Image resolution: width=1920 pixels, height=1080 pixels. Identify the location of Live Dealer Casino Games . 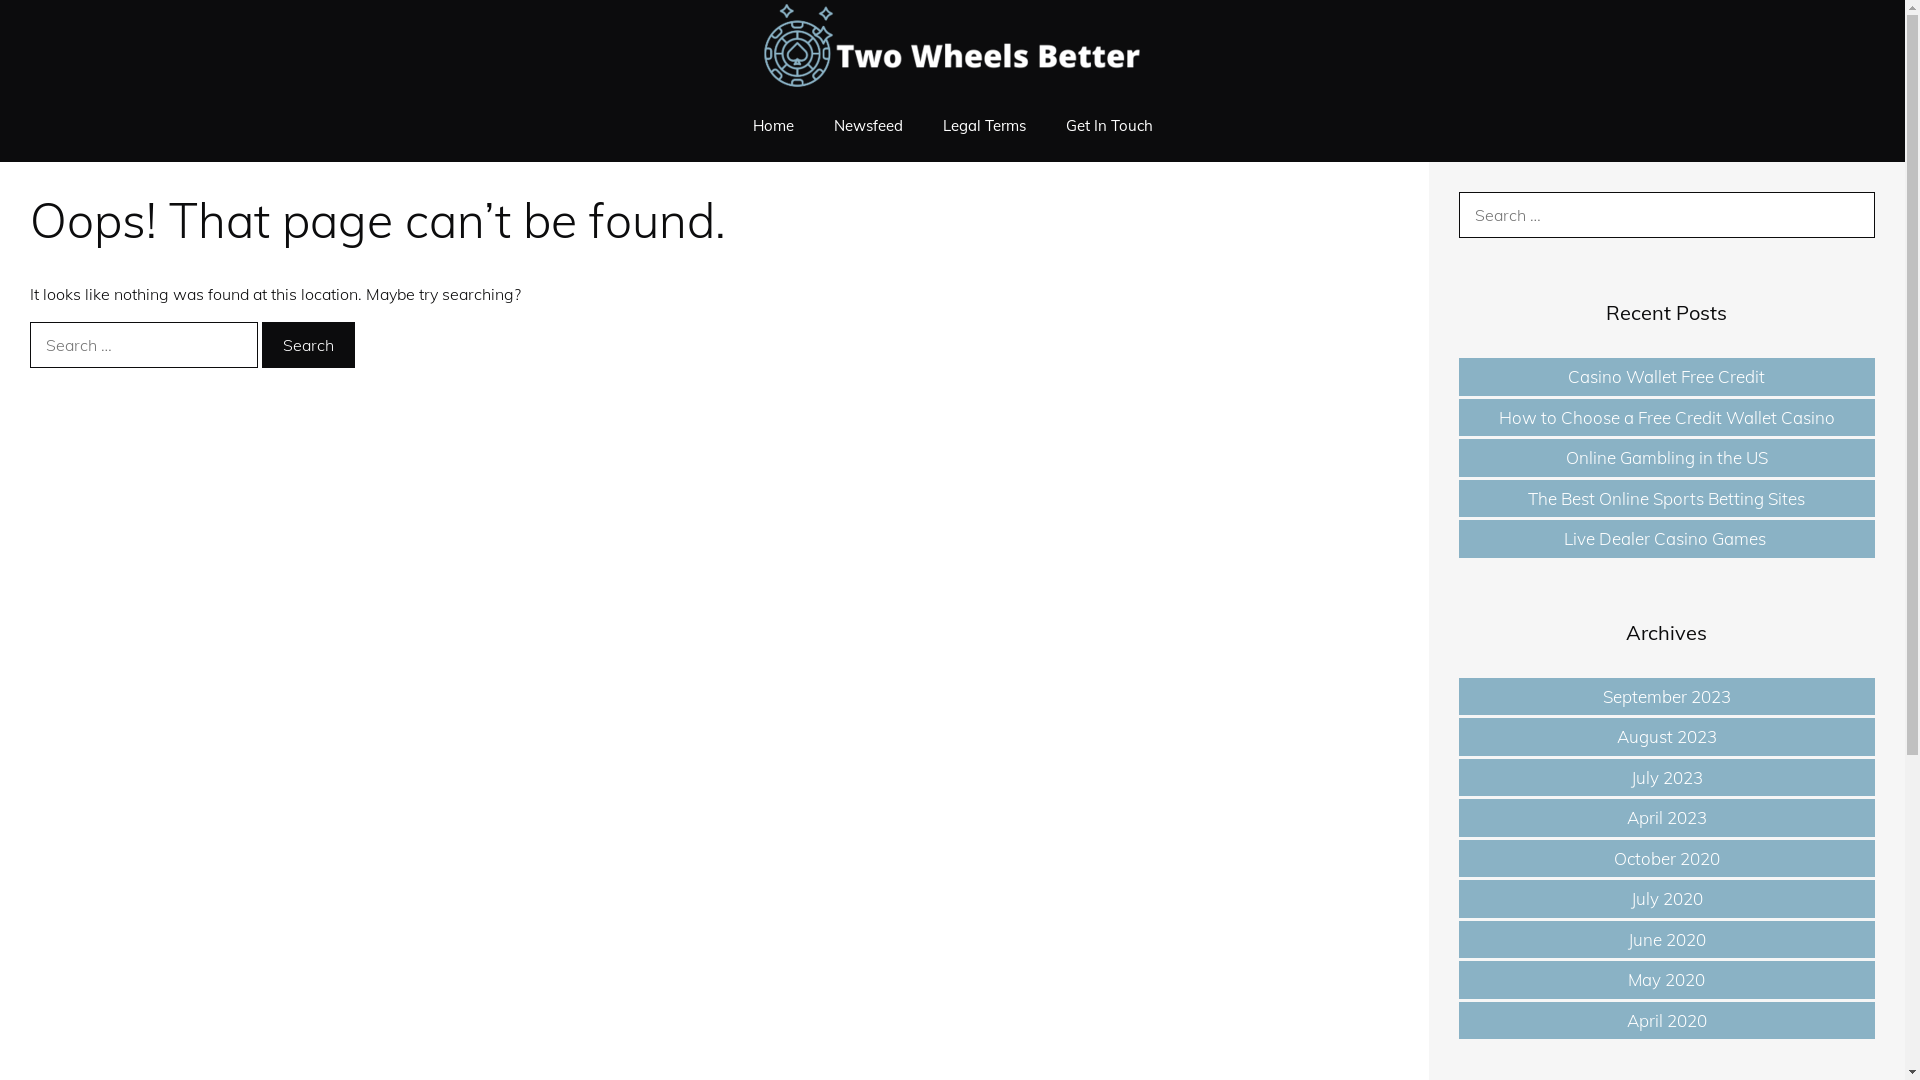
(1667, 538).